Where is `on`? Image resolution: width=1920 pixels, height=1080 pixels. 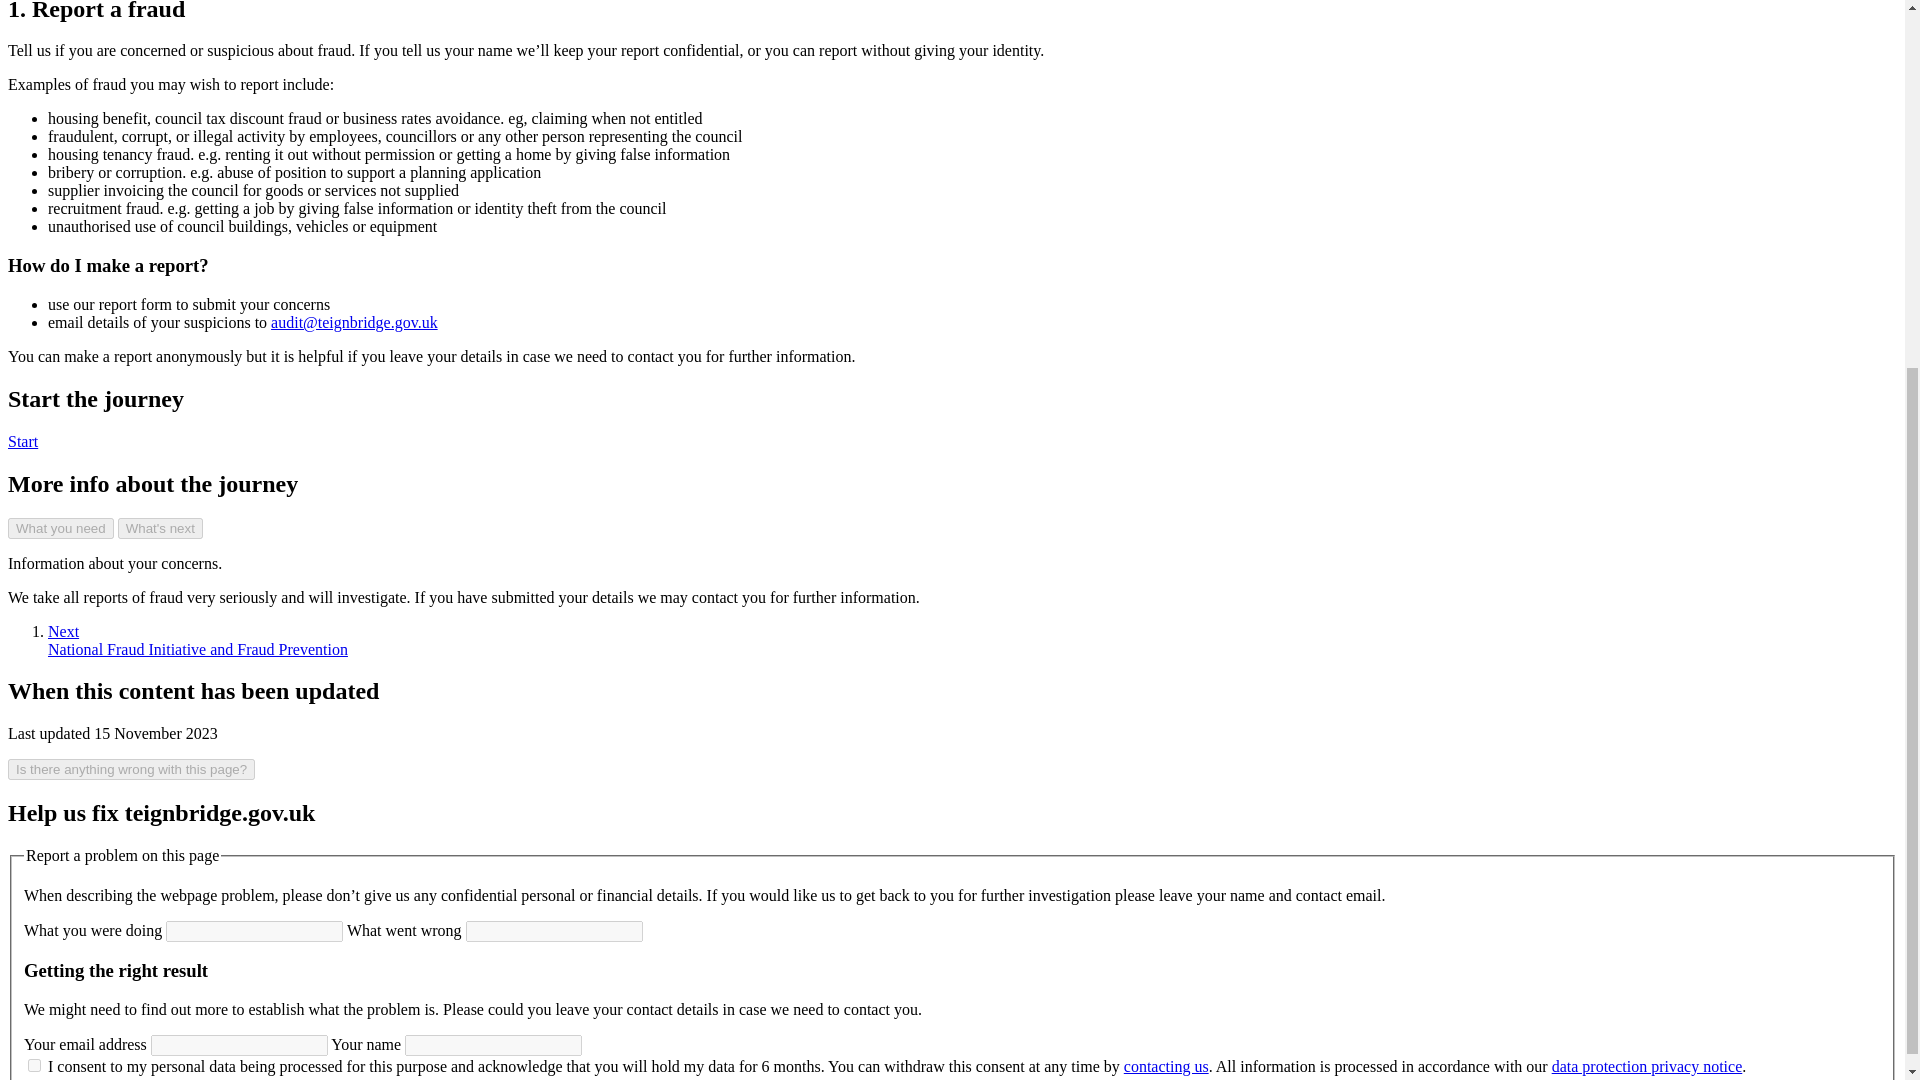
on is located at coordinates (60, 528).